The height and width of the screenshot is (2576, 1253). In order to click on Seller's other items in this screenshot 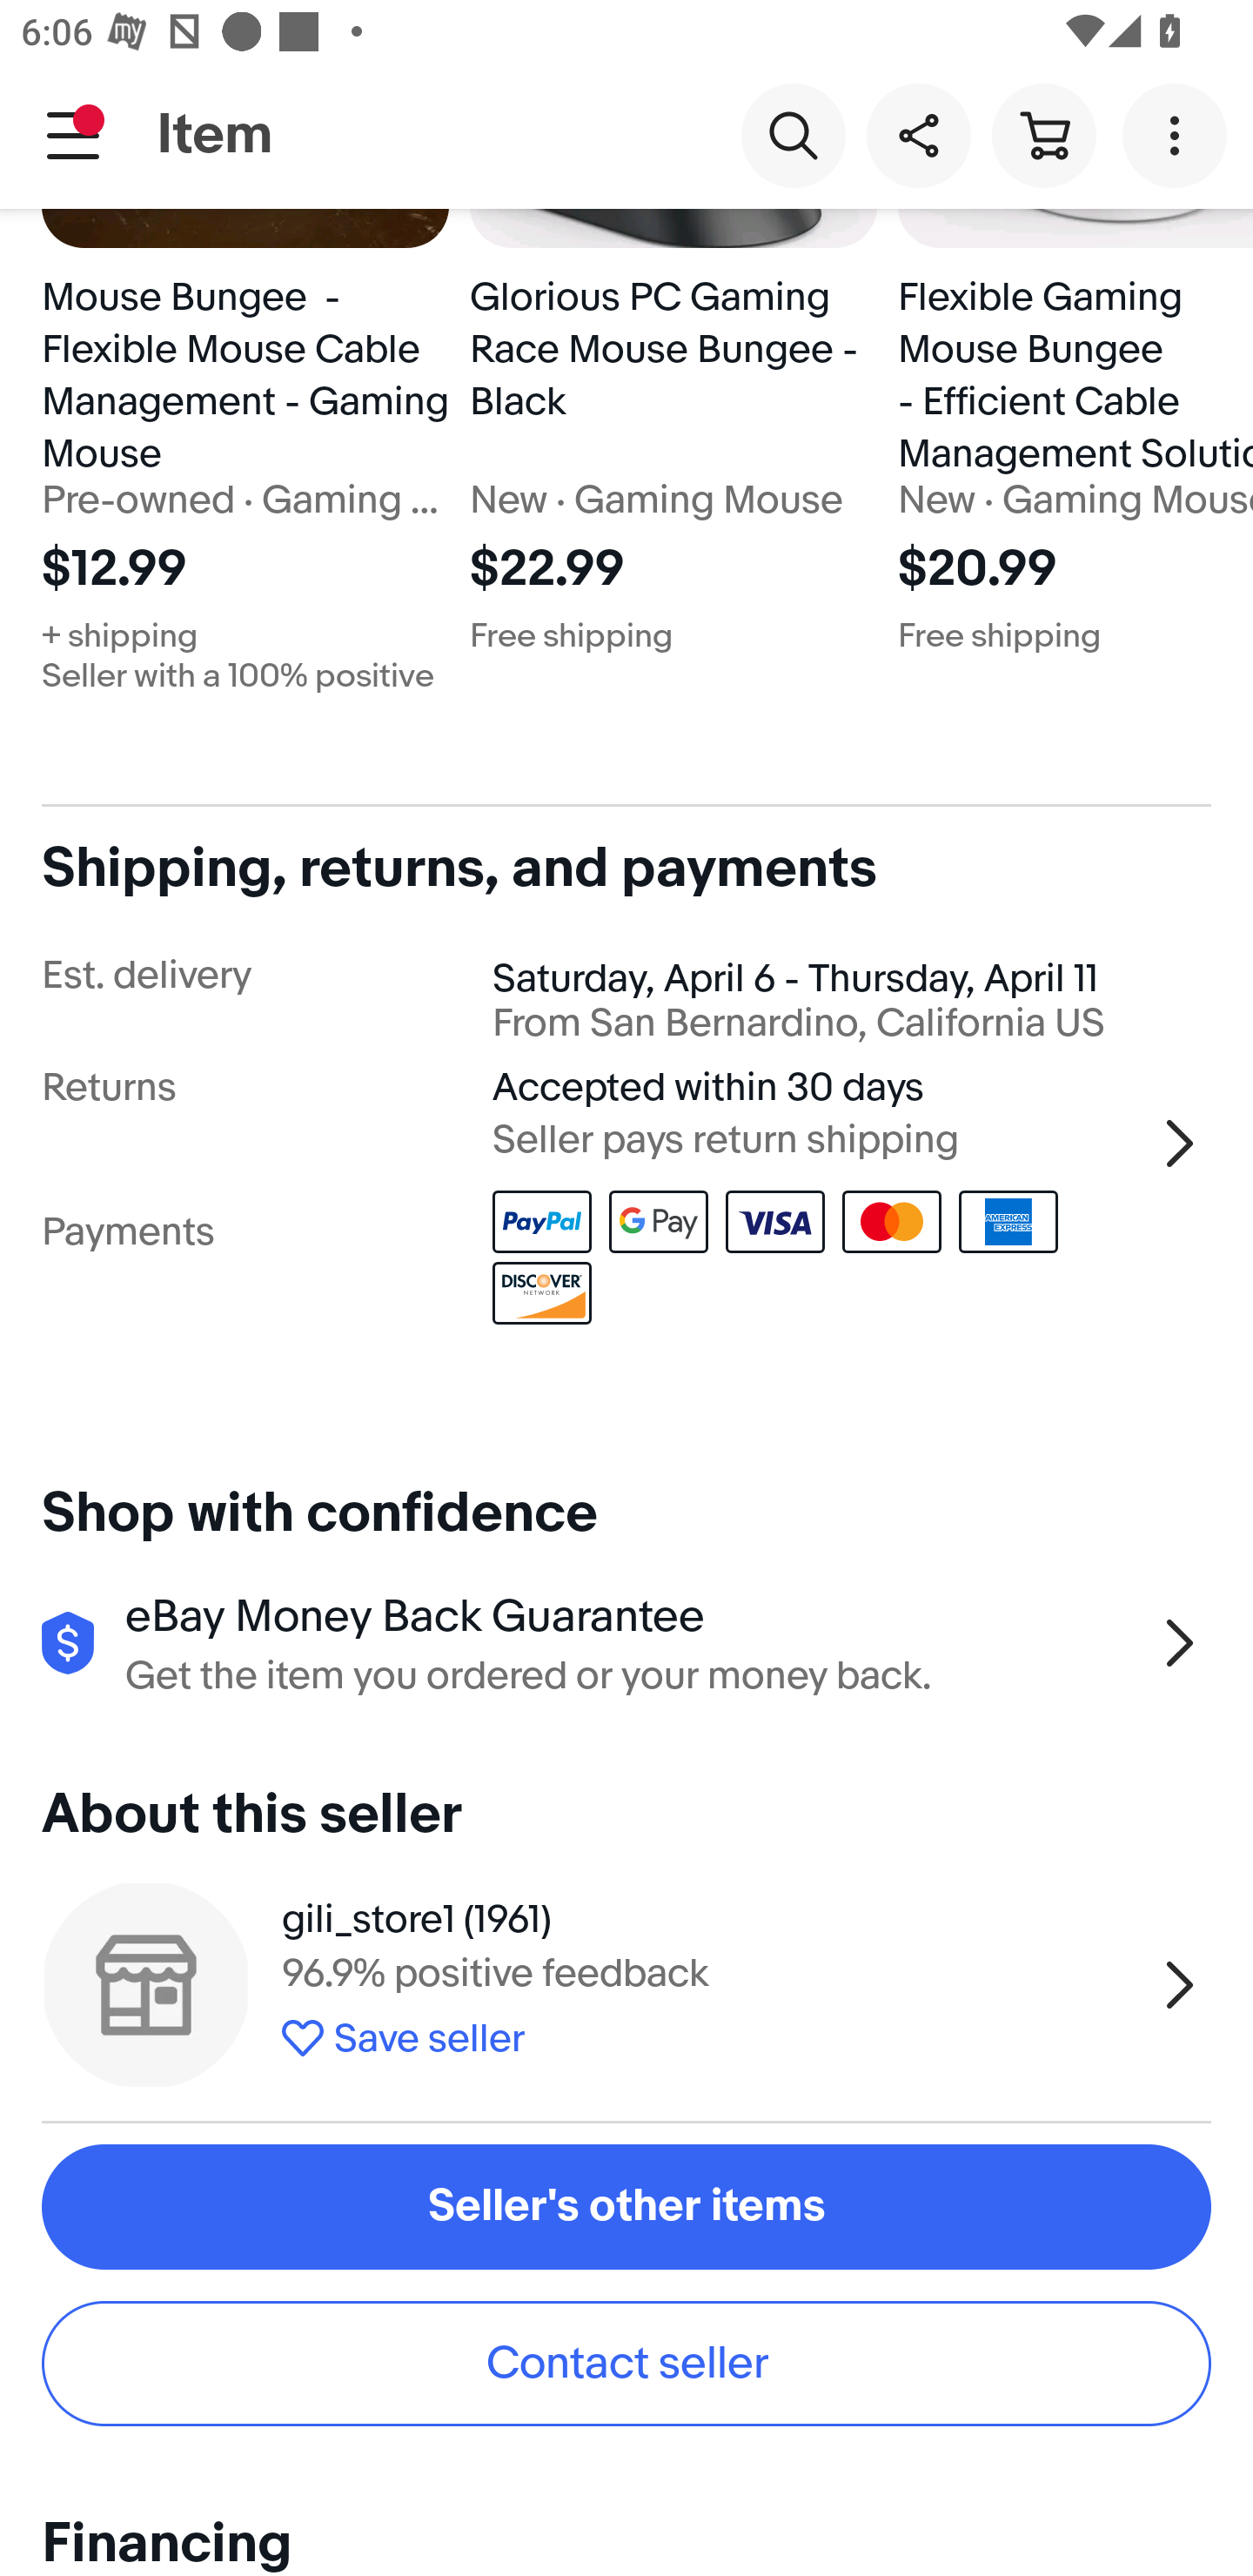, I will do `click(626, 2205)`.